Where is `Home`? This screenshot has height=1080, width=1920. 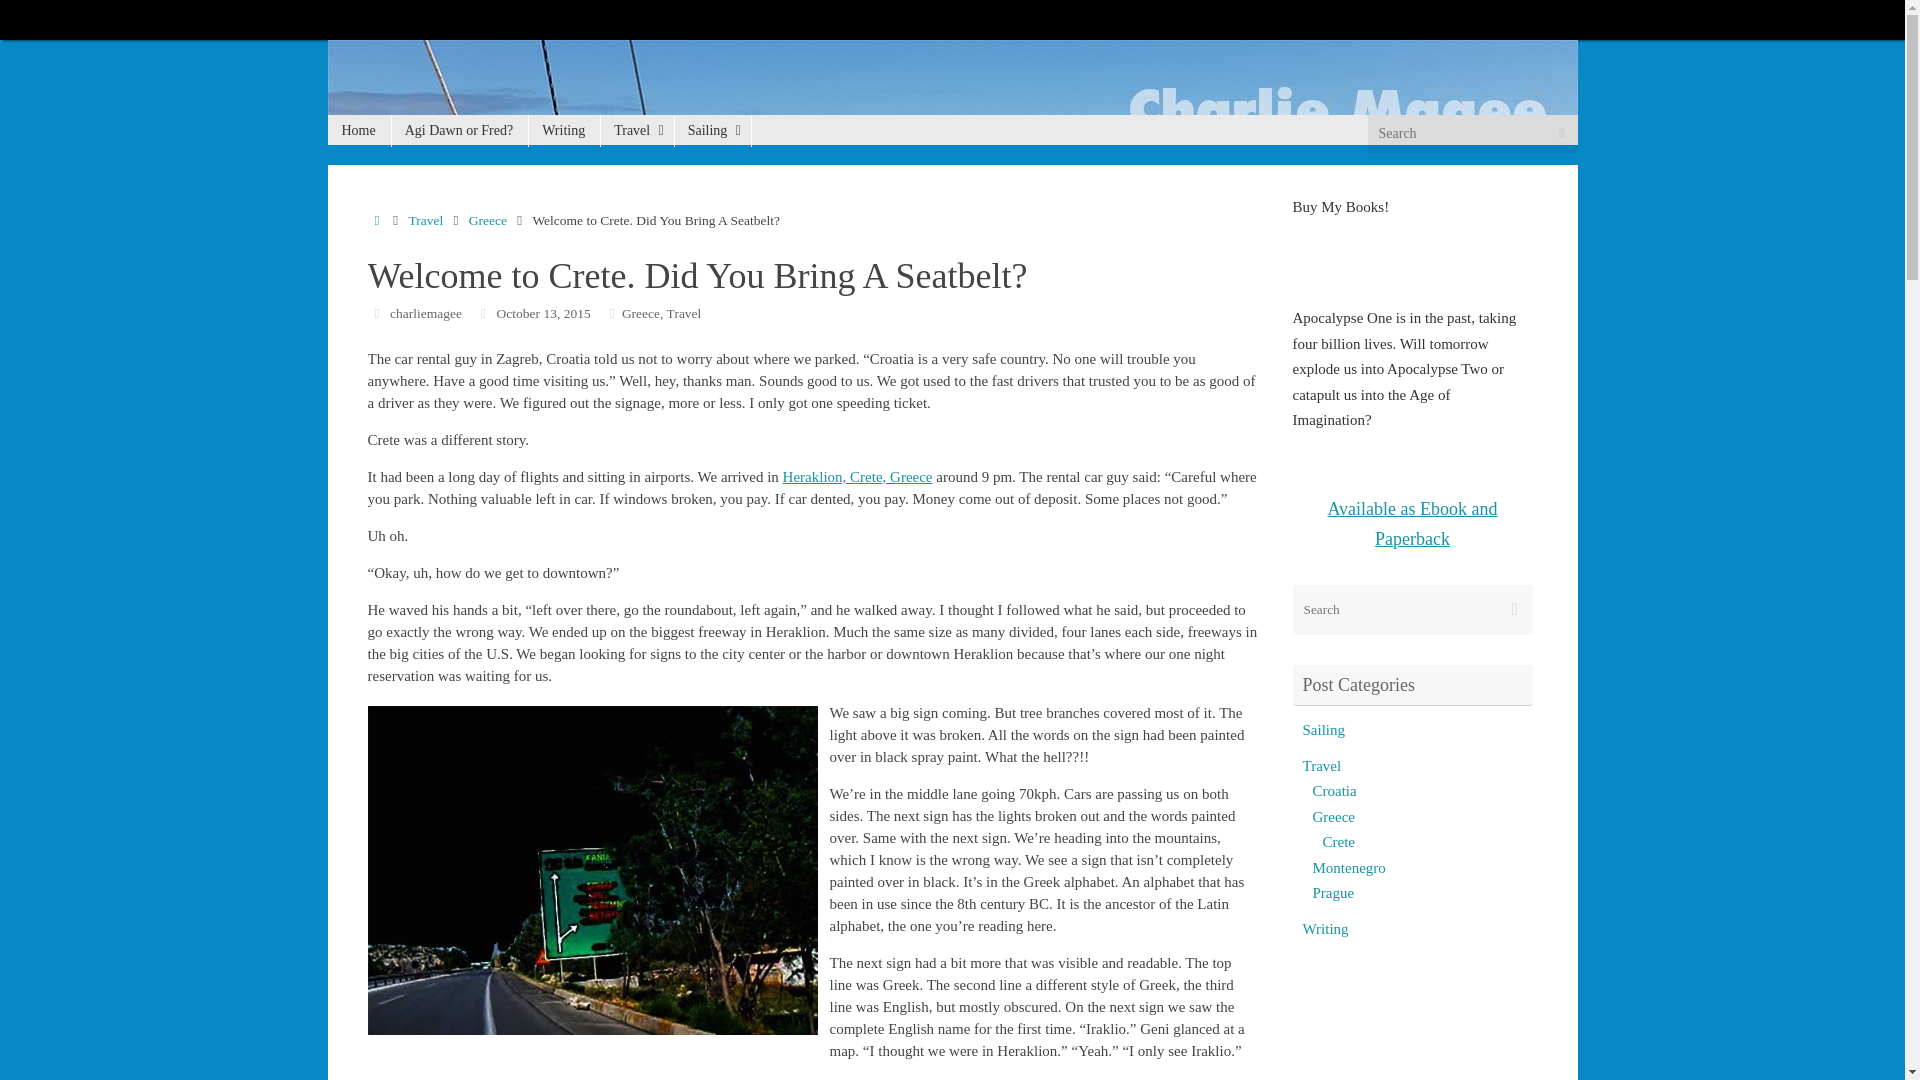 Home is located at coordinates (378, 220).